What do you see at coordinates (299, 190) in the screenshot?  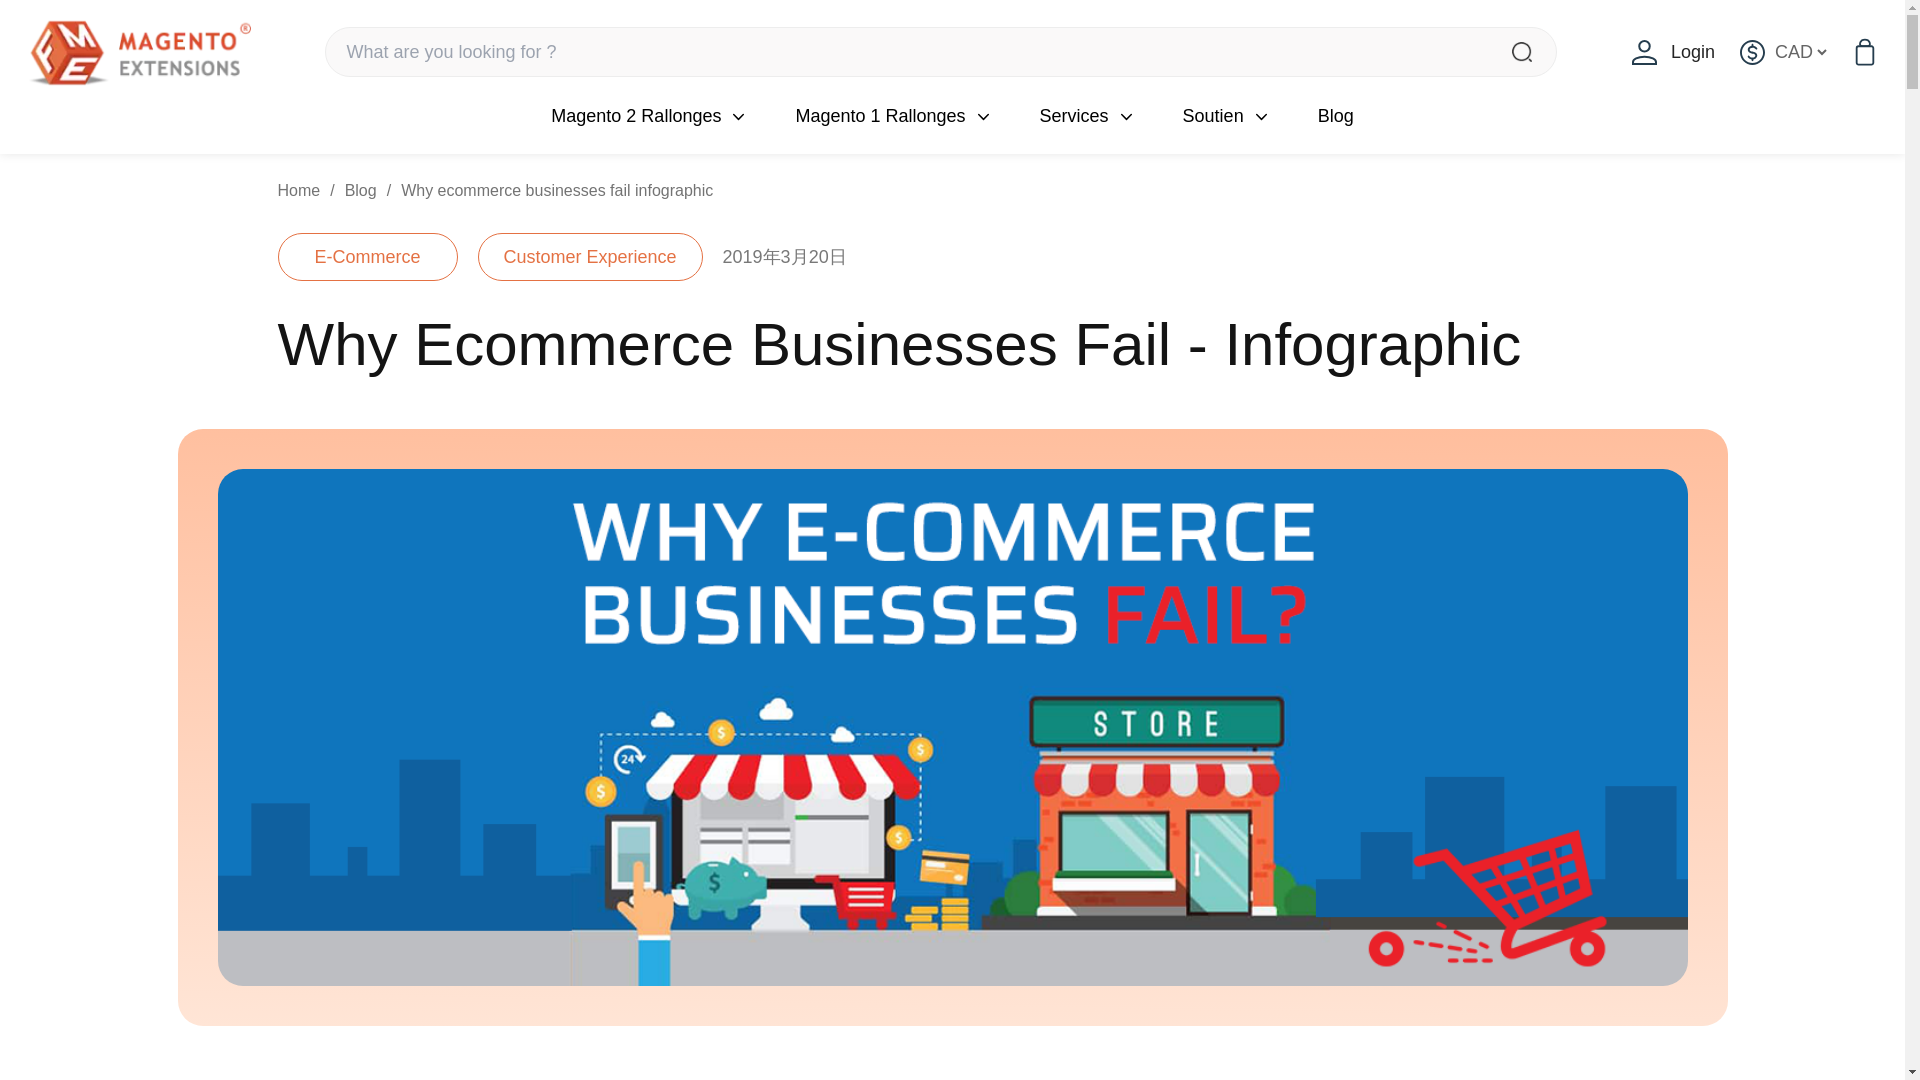 I see `Home` at bounding box center [299, 190].